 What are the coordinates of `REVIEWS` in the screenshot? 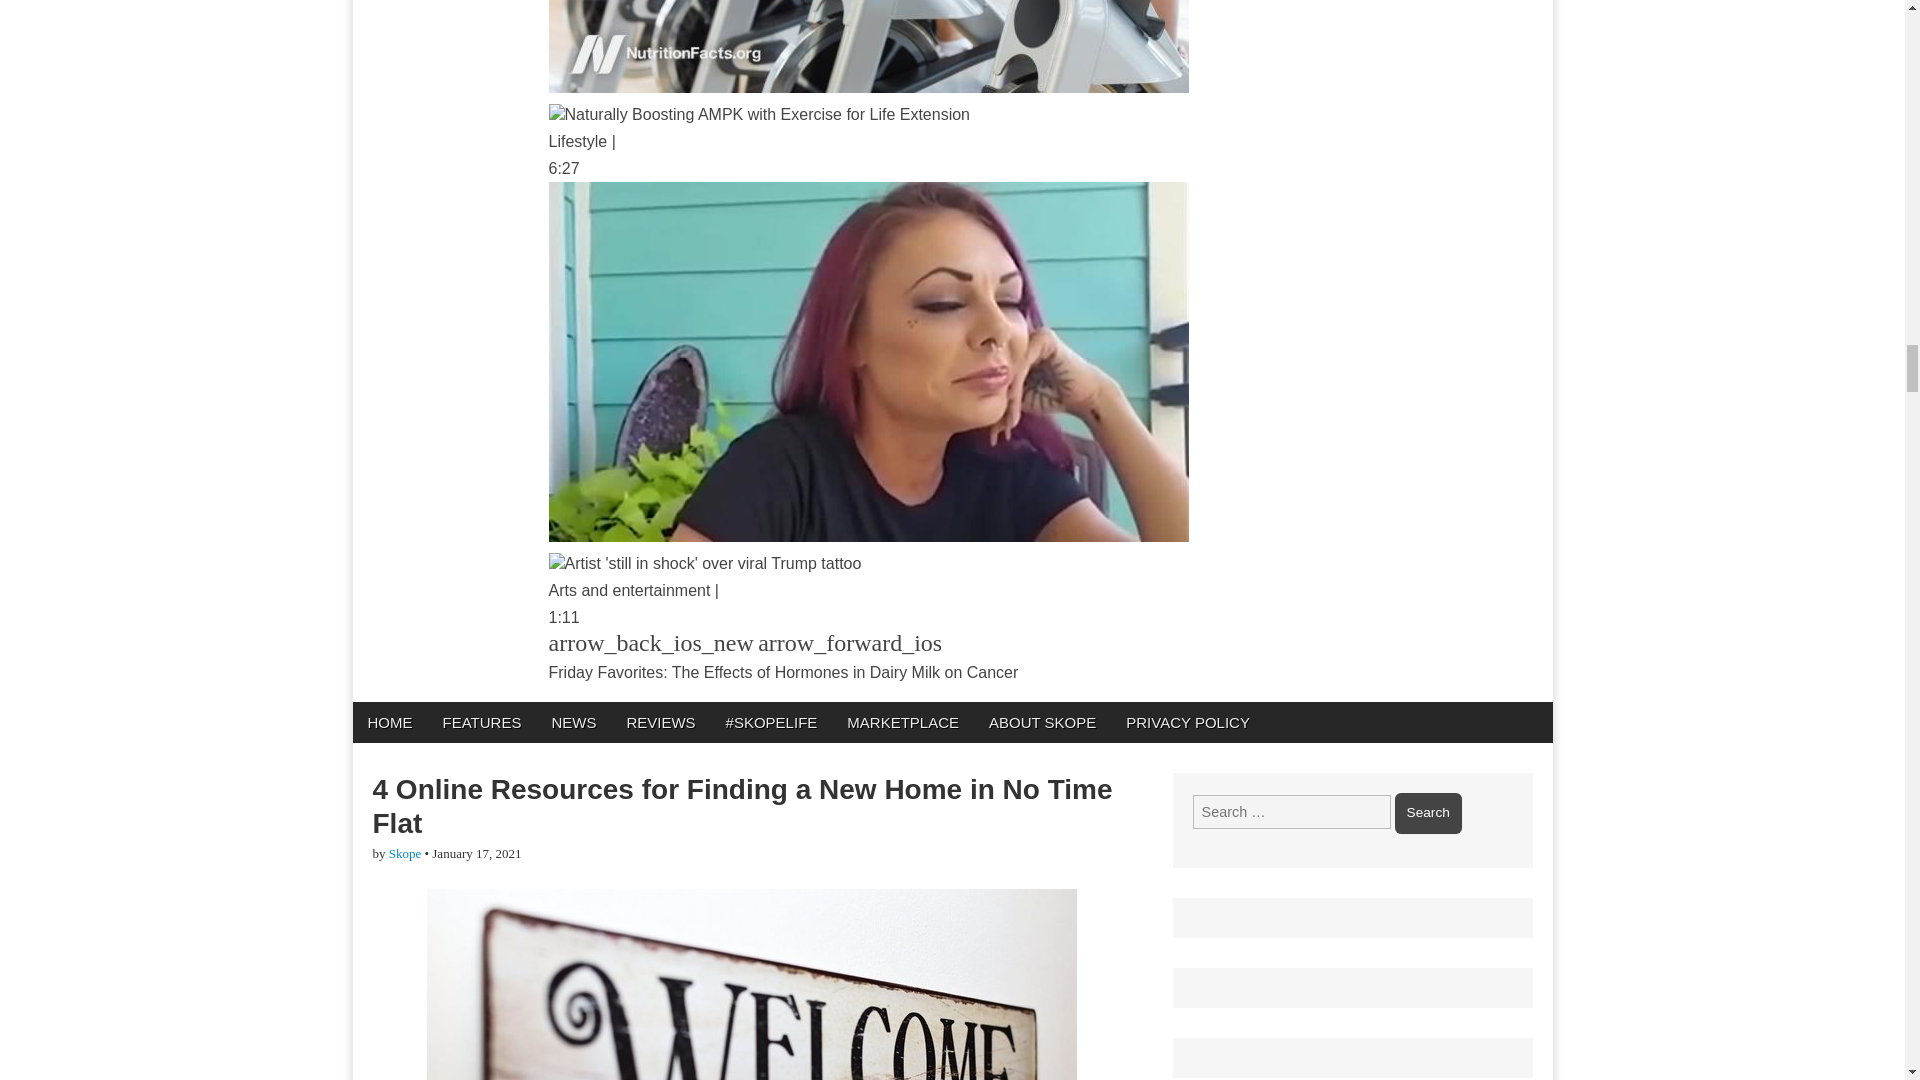 It's located at (660, 722).